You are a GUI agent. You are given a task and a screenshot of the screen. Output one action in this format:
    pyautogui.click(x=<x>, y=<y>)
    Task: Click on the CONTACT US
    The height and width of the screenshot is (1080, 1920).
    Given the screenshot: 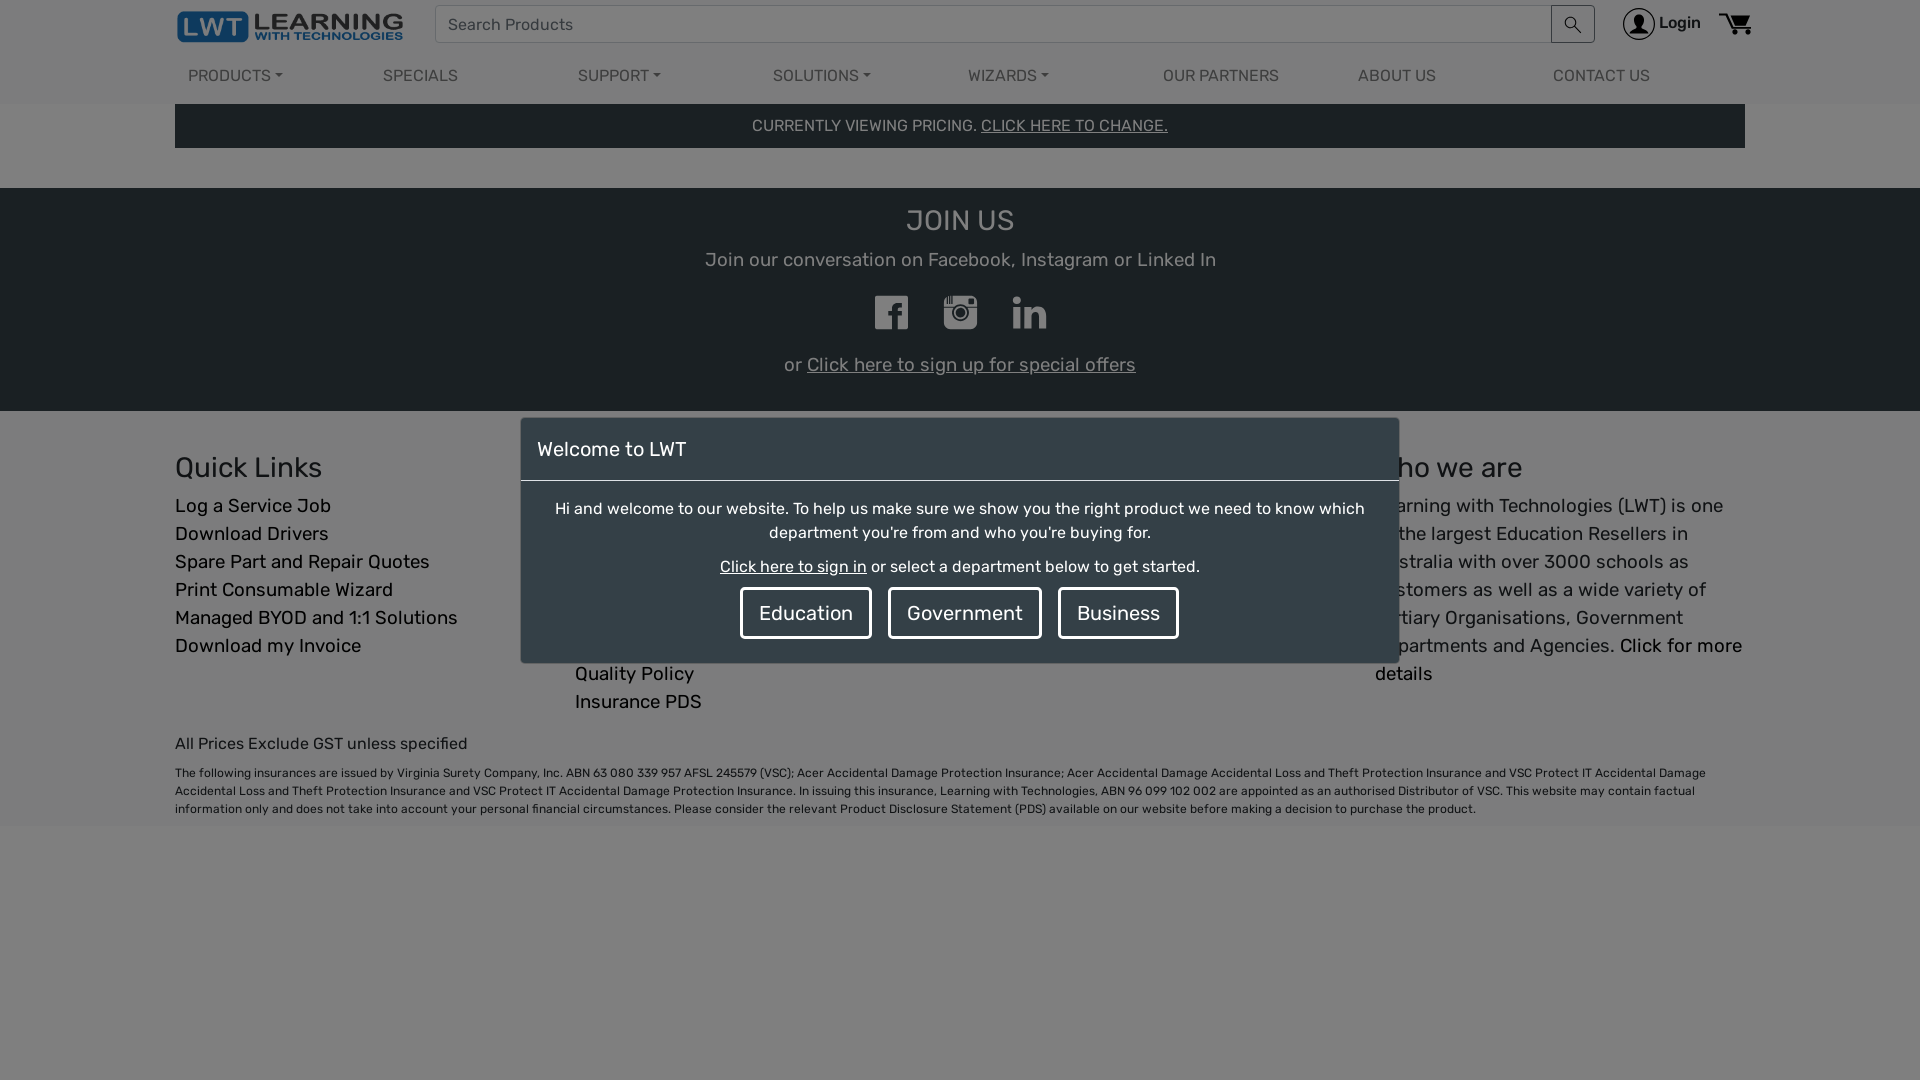 What is the action you would take?
    pyautogui.click(x=1634, y=76)
    